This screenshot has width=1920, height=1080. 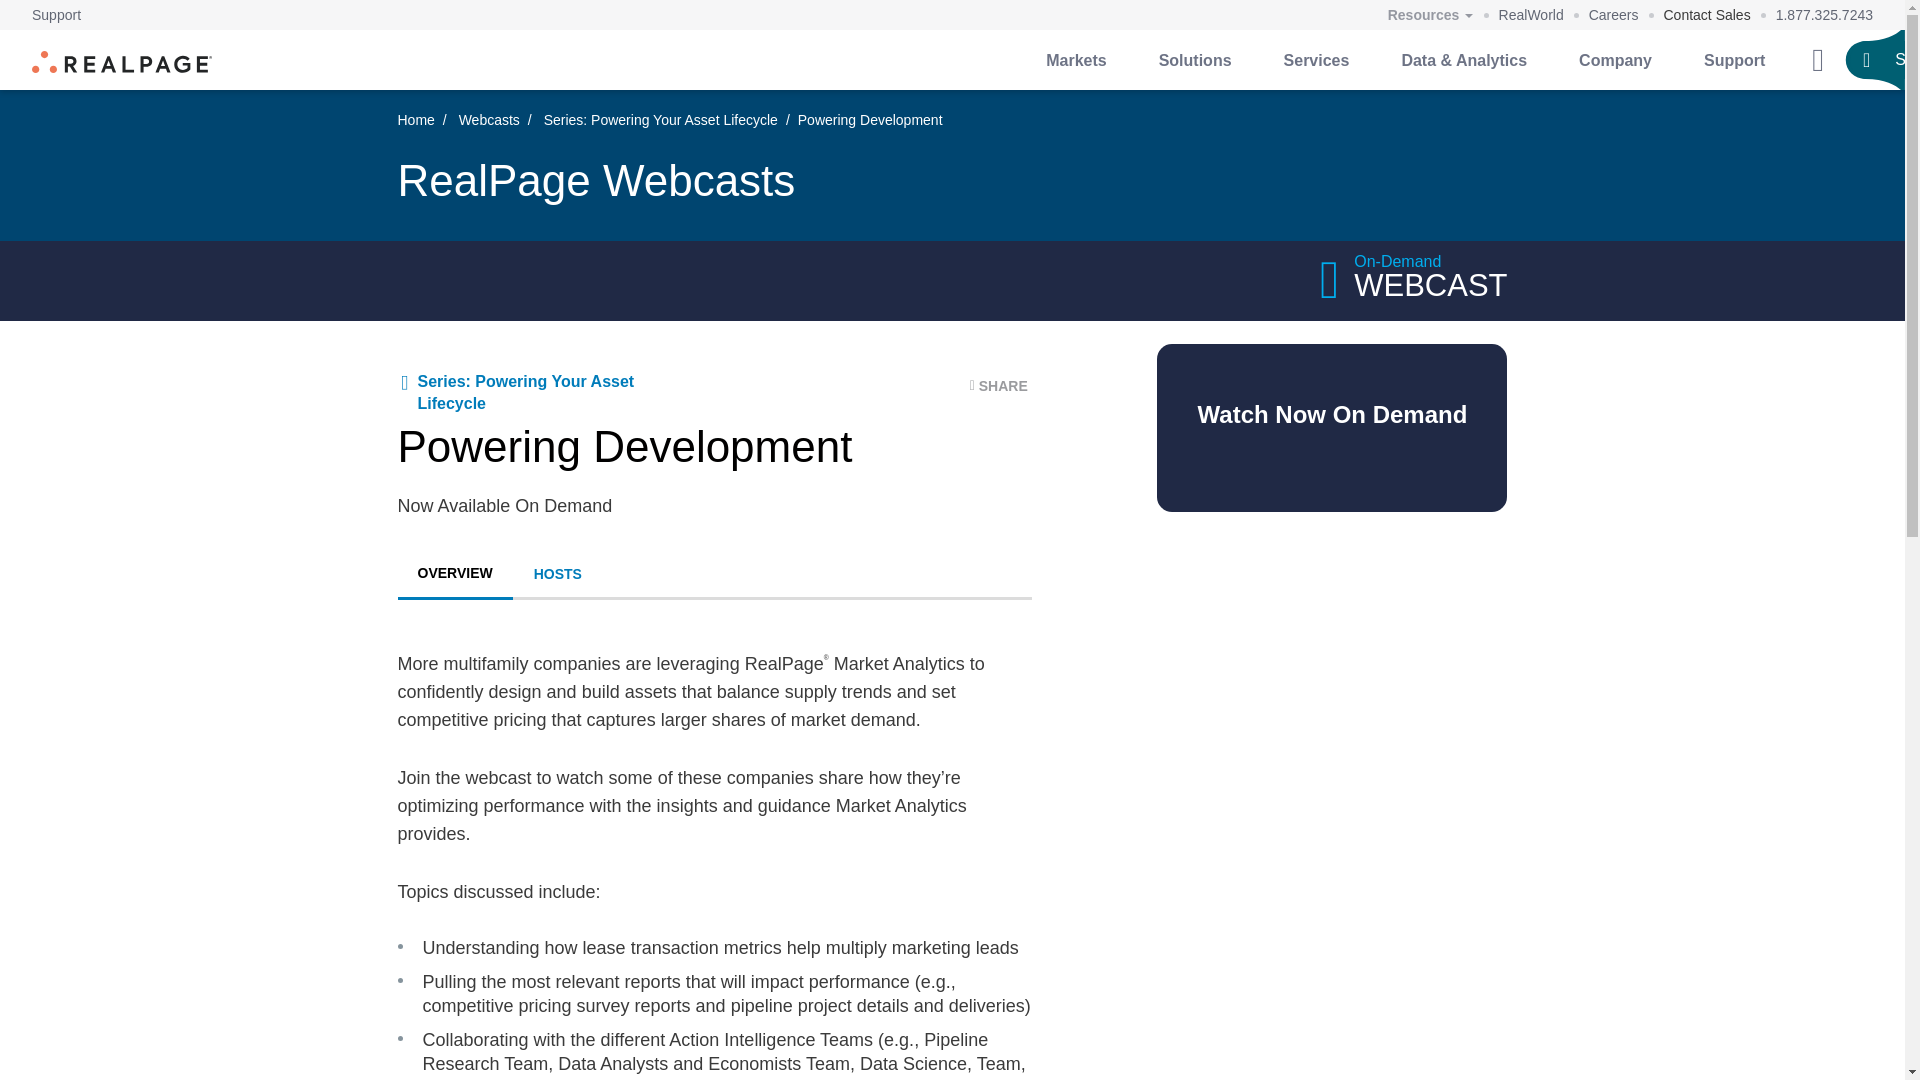 I want to click on 1.877.325.7243, so click(x=1824, y=15).